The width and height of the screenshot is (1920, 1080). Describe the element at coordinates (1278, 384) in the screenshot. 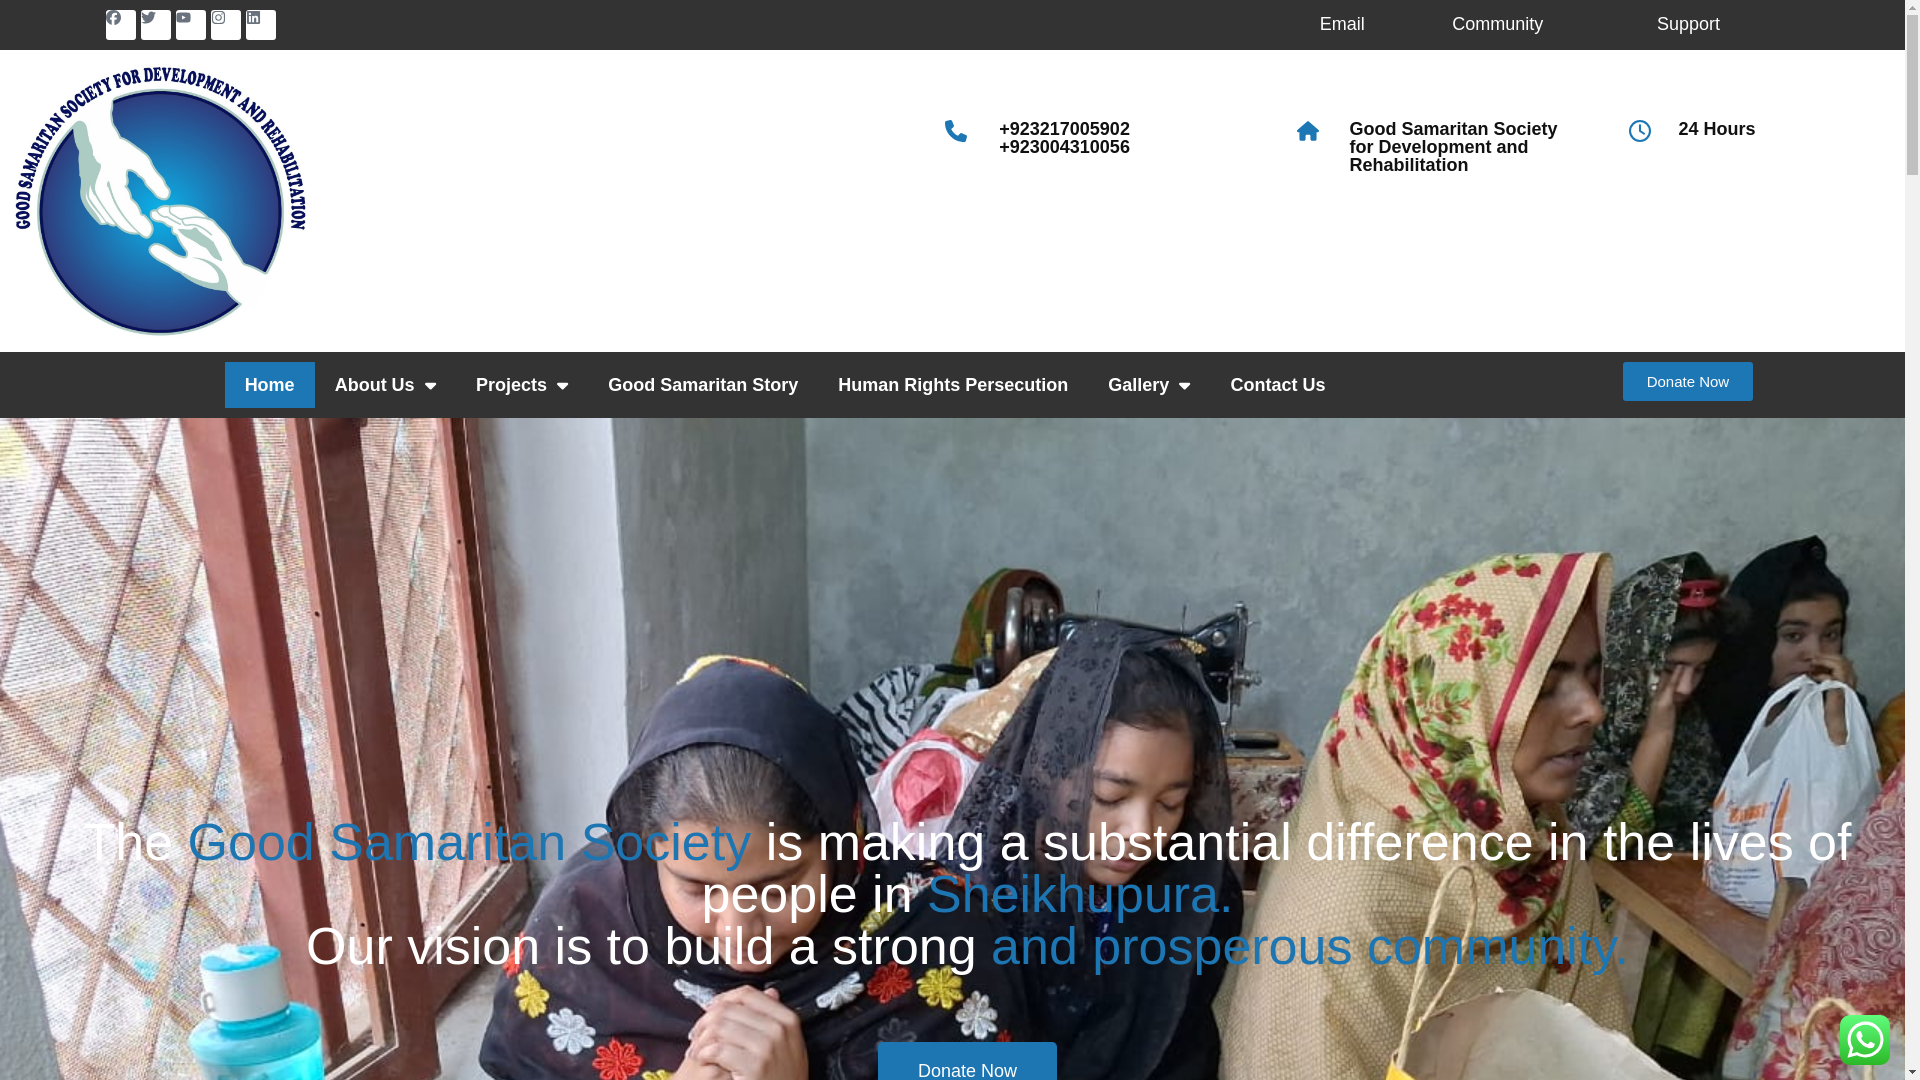

I see `Contact Us` at that location.